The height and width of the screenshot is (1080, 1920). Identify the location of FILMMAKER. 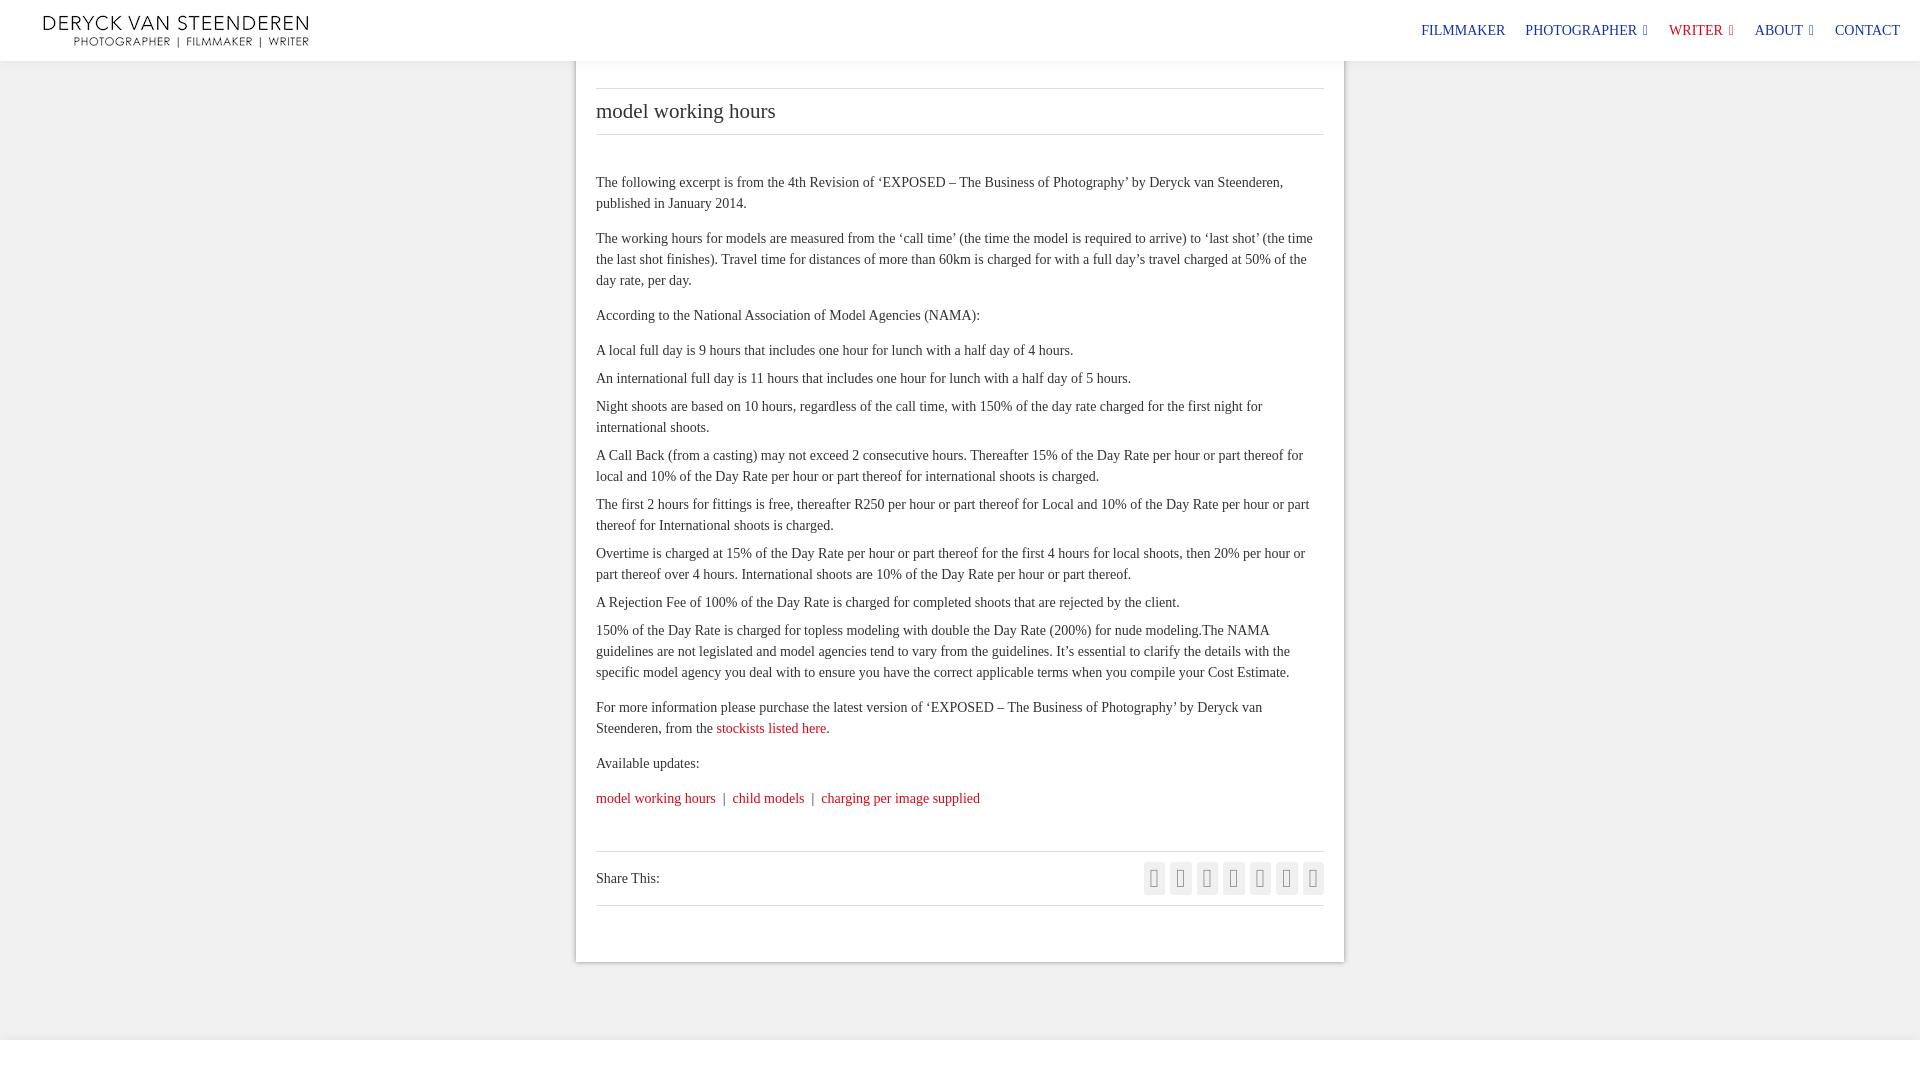
(1462, 30).